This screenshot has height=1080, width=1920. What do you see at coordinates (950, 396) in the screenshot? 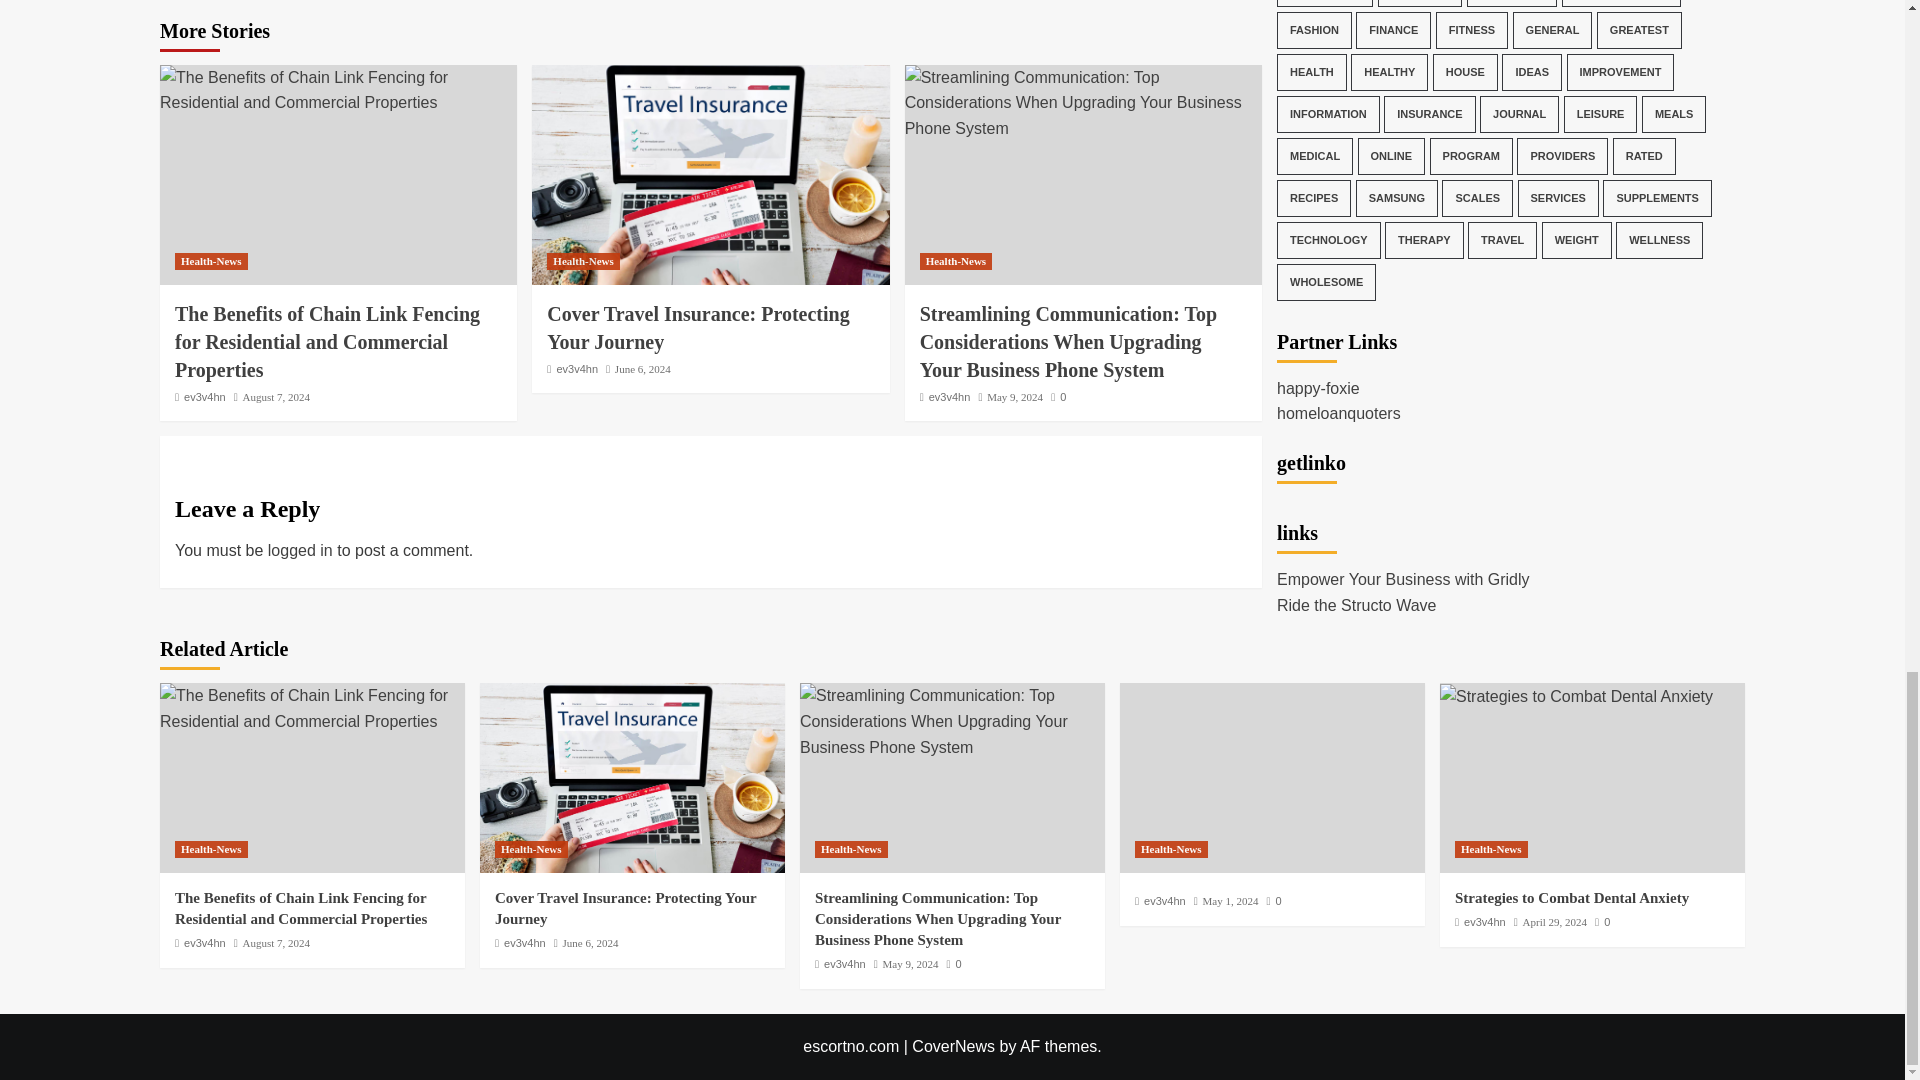
I see `ev3v4hn` at bounding box center [950, 396].